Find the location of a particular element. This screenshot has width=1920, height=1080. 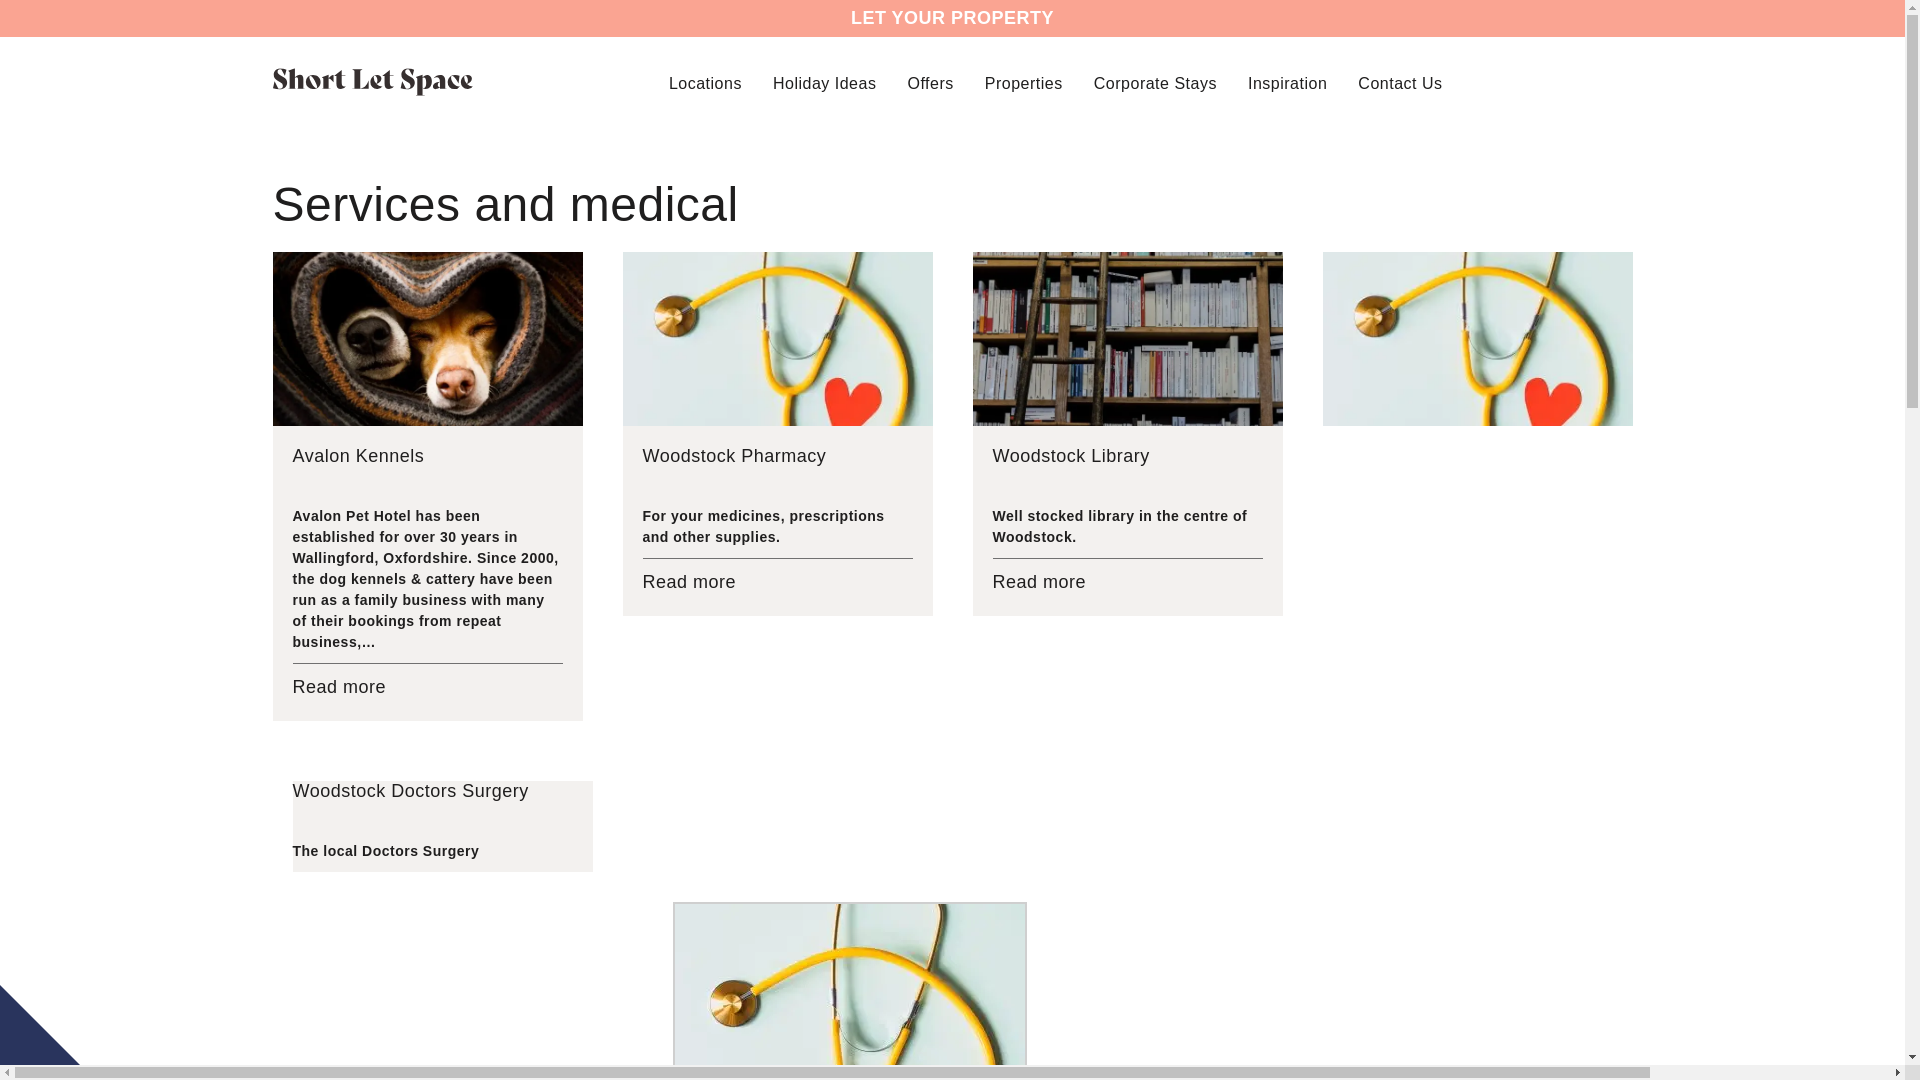

Locations is located at coordinates (704, 84).